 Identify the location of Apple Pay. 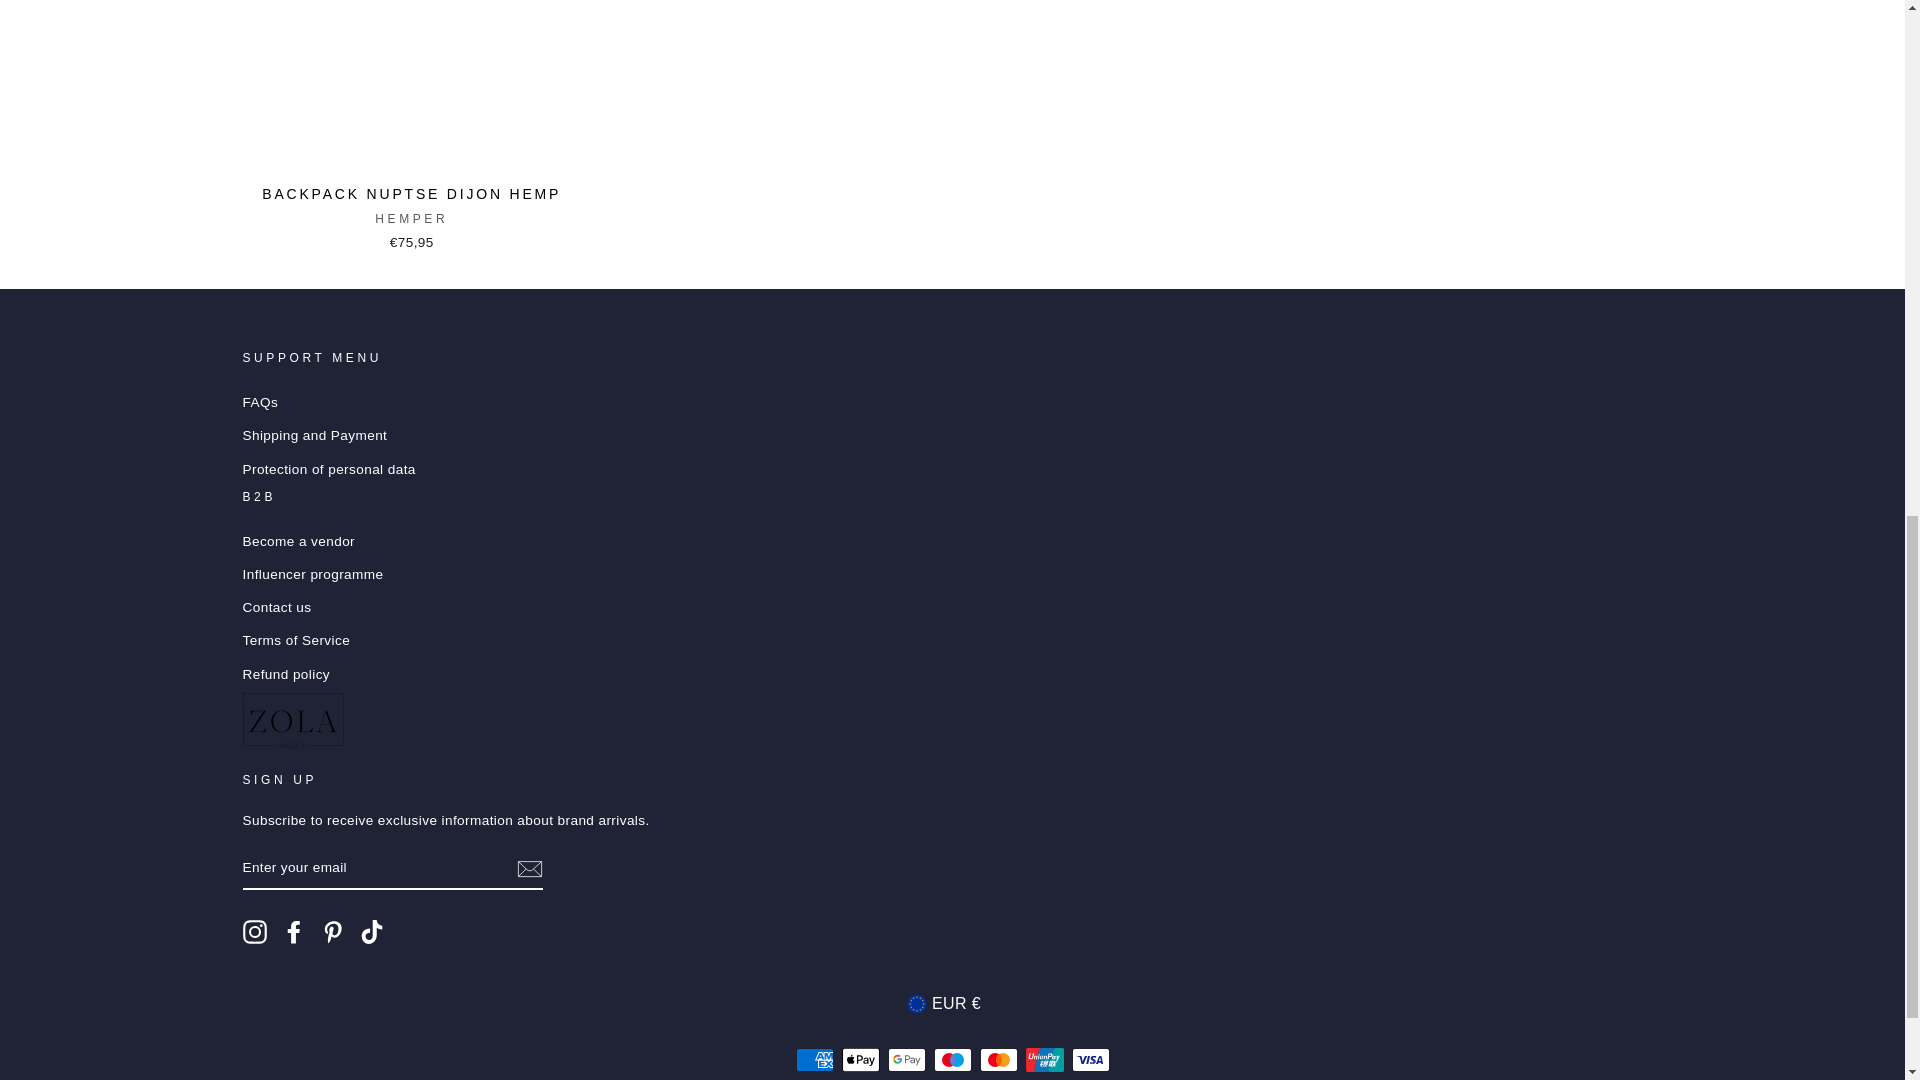
(860, 1060).